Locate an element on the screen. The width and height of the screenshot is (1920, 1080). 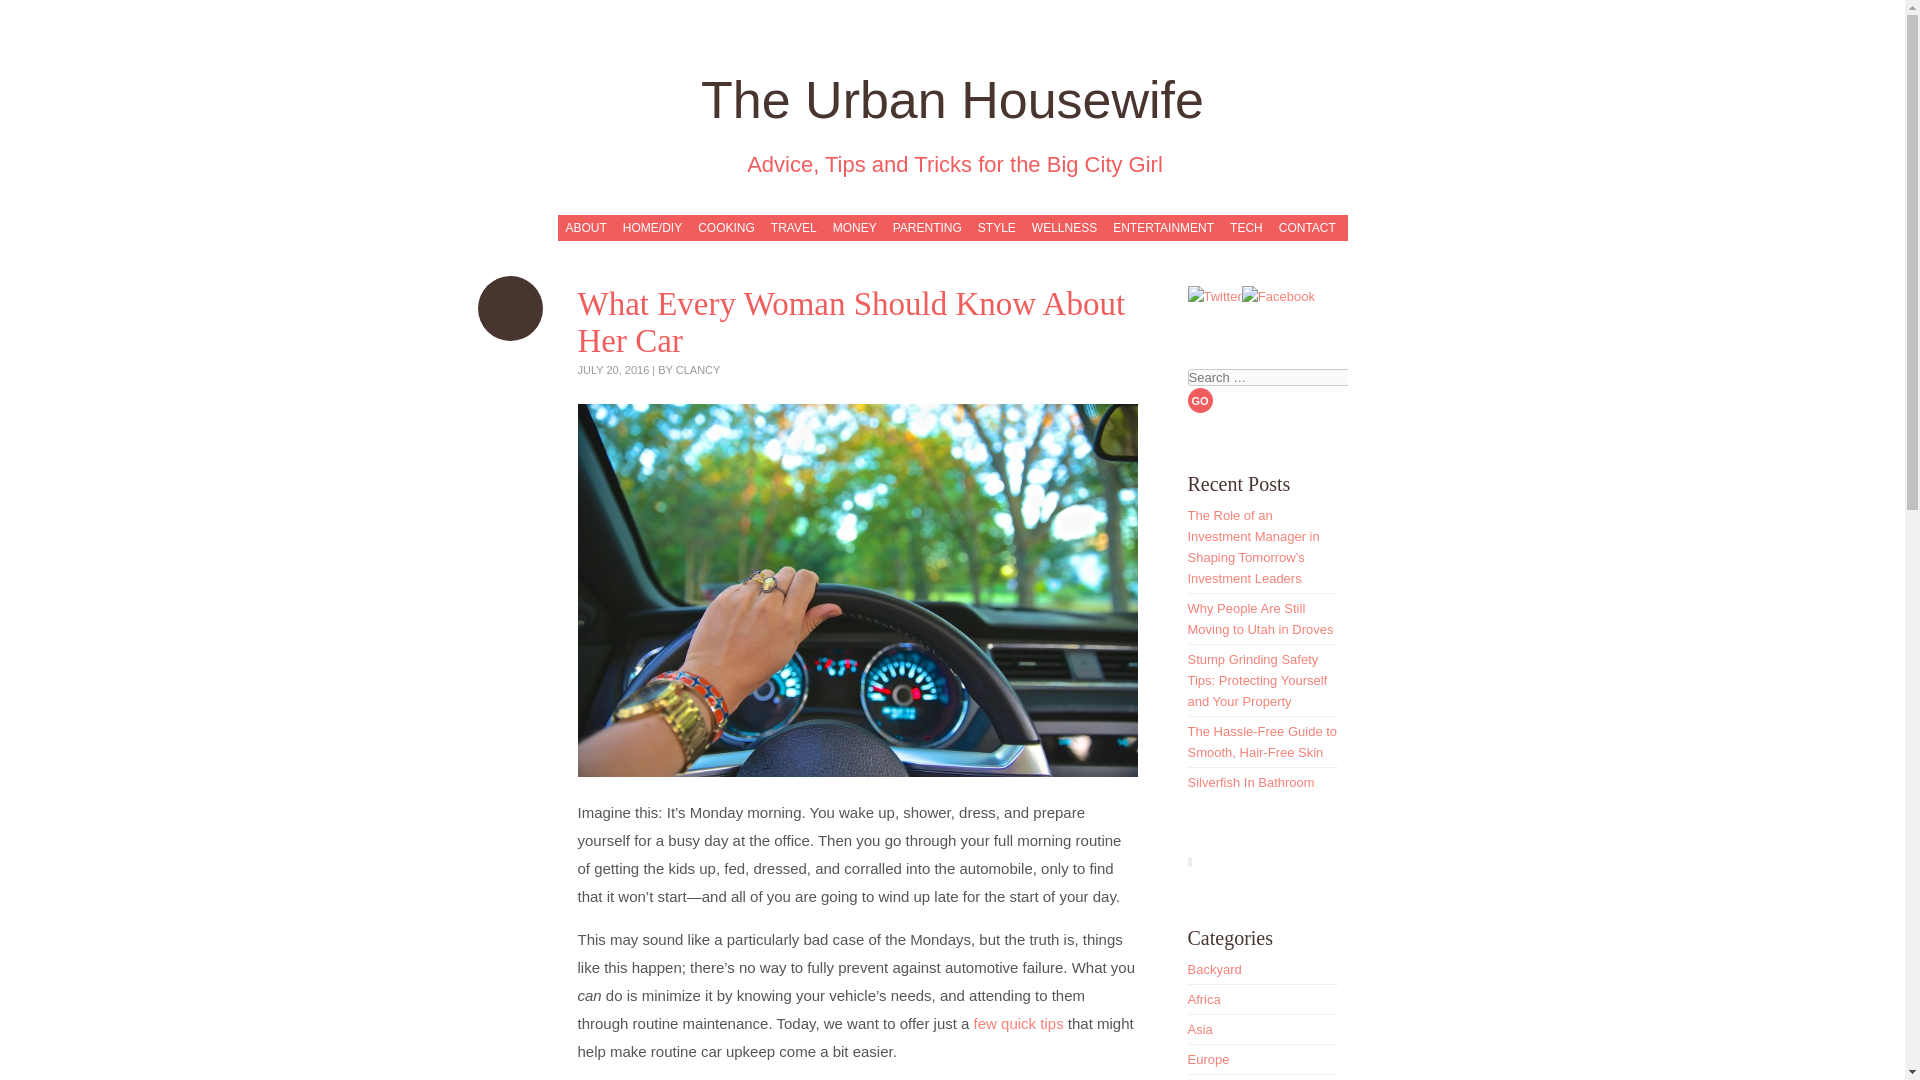
The Urban Housewife is located at coordinates (952, 100).